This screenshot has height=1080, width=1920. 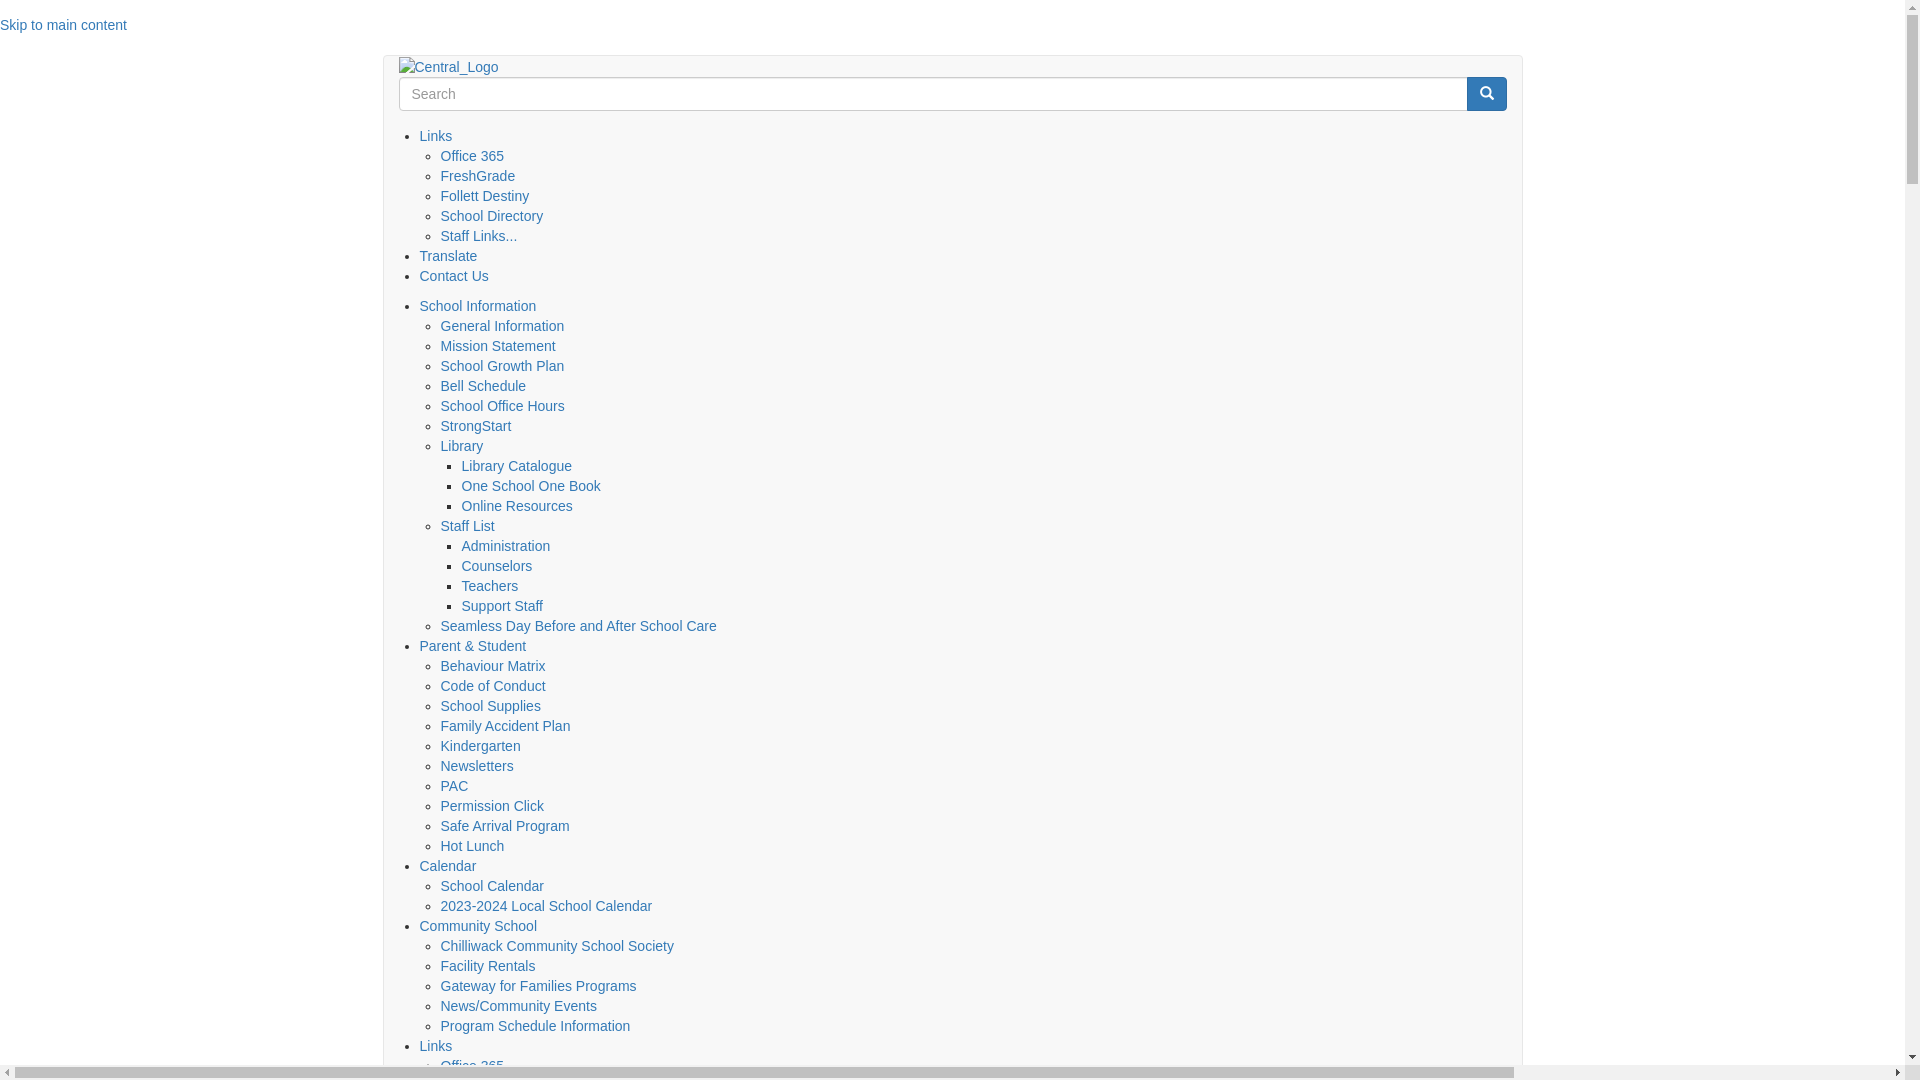 I want to click on Calendar, so click(x=448, y=866).